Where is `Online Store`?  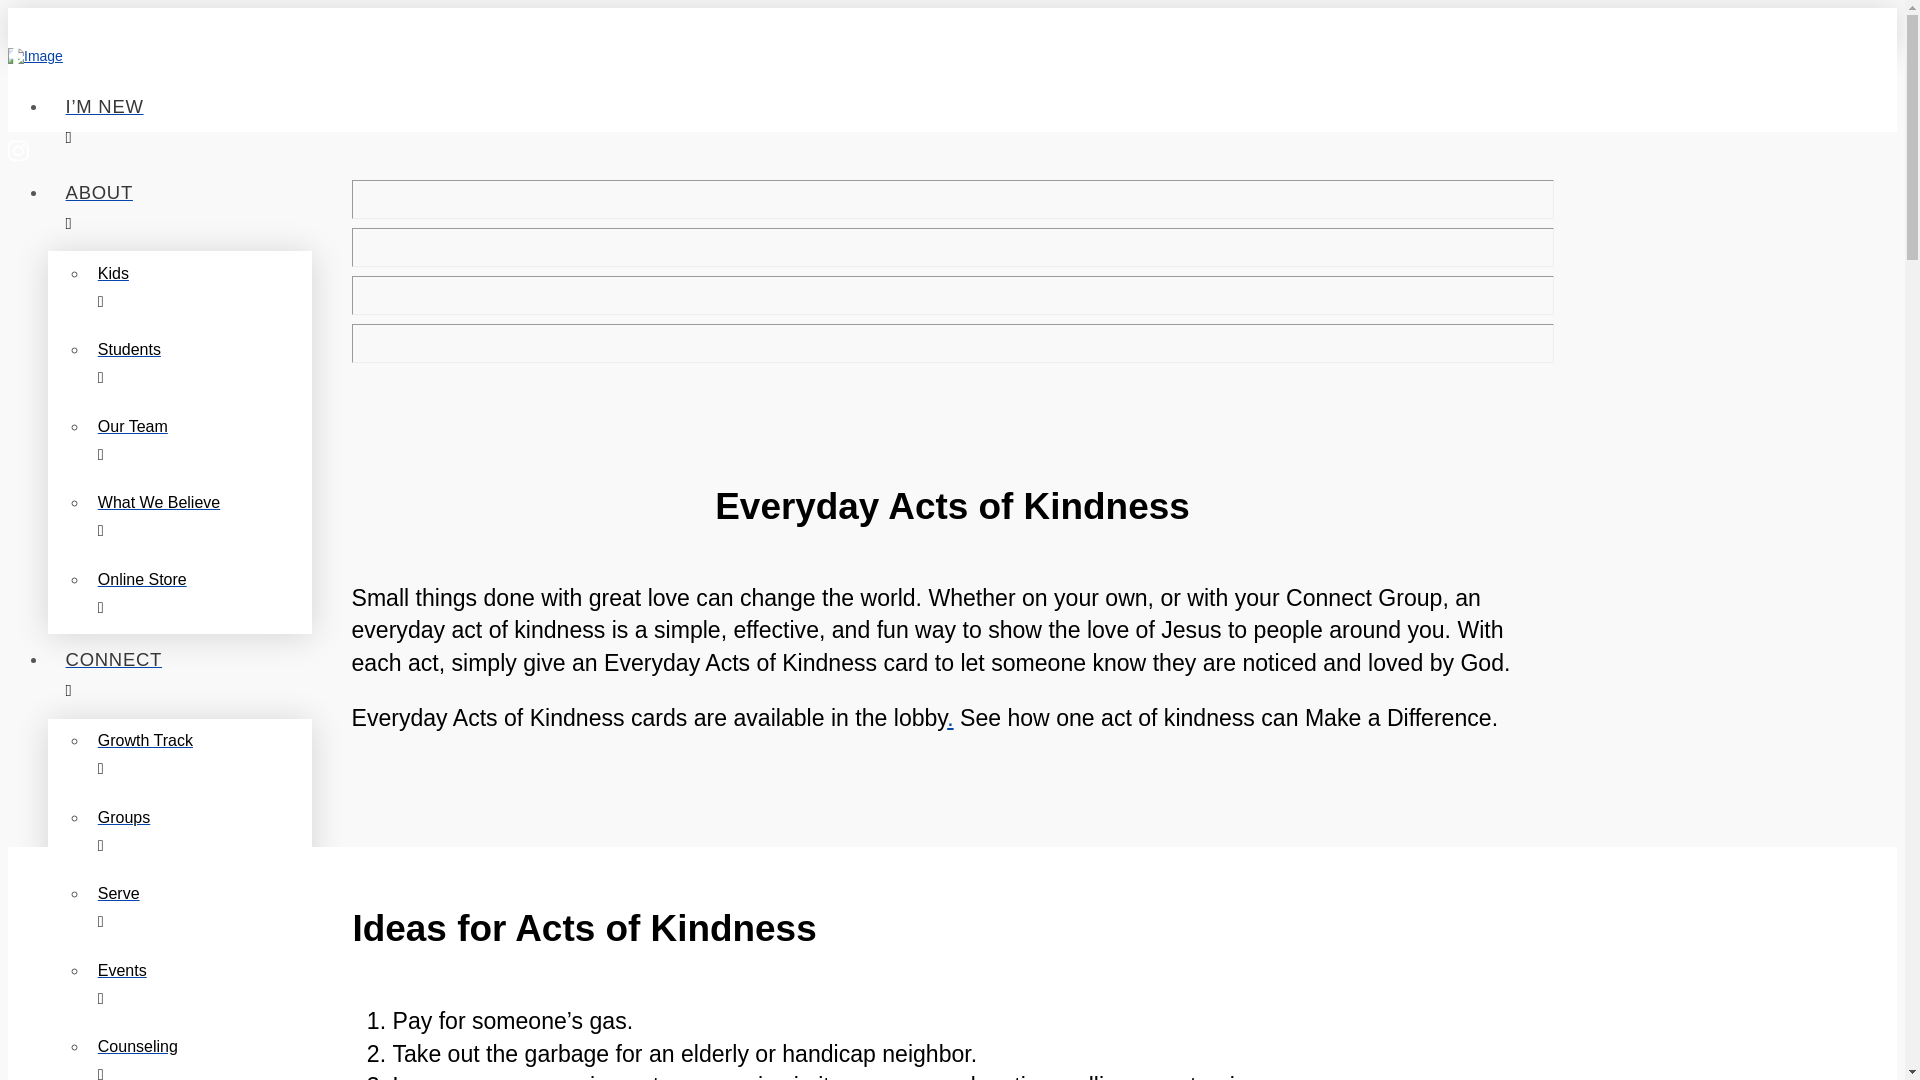 Online Store is located at coordinates (200, 595).